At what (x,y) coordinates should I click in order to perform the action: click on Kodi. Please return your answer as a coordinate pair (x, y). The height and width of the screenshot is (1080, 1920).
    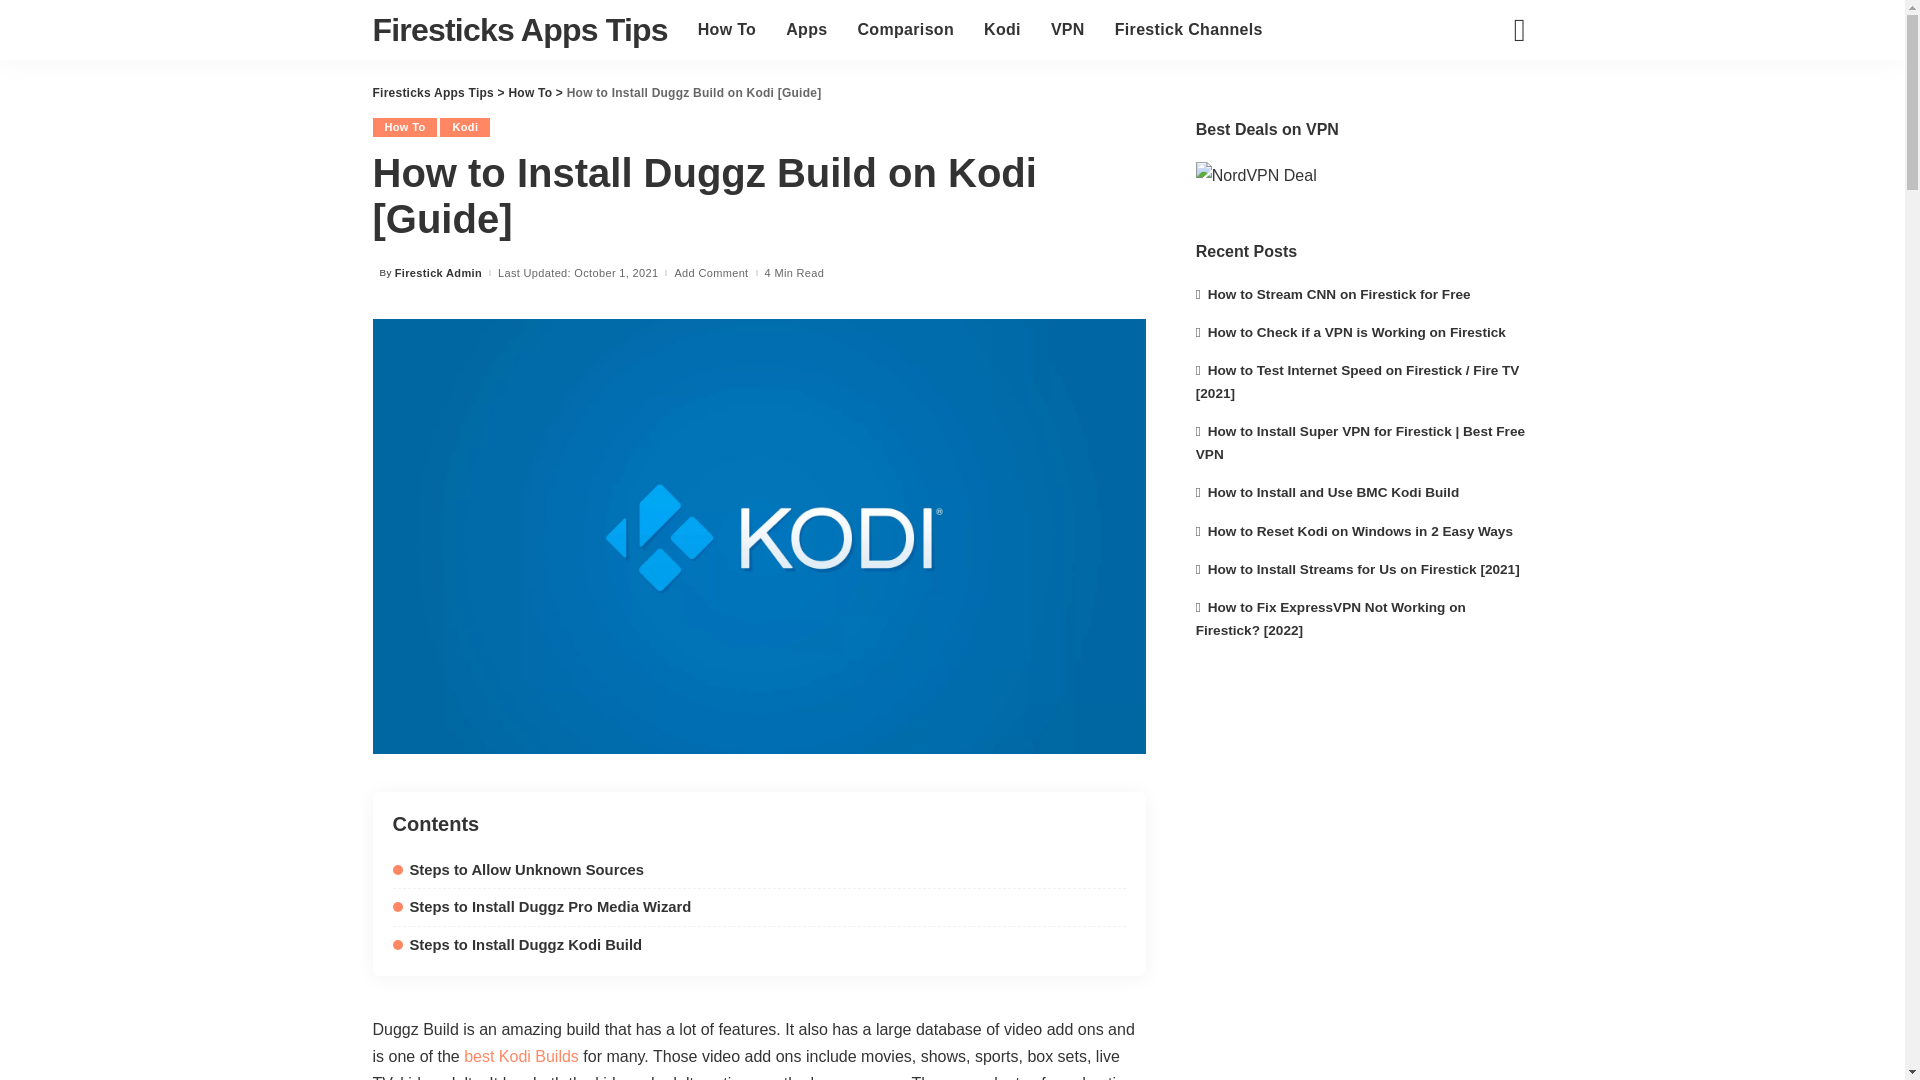
    Looking at the image, I should click on (1002, 30).